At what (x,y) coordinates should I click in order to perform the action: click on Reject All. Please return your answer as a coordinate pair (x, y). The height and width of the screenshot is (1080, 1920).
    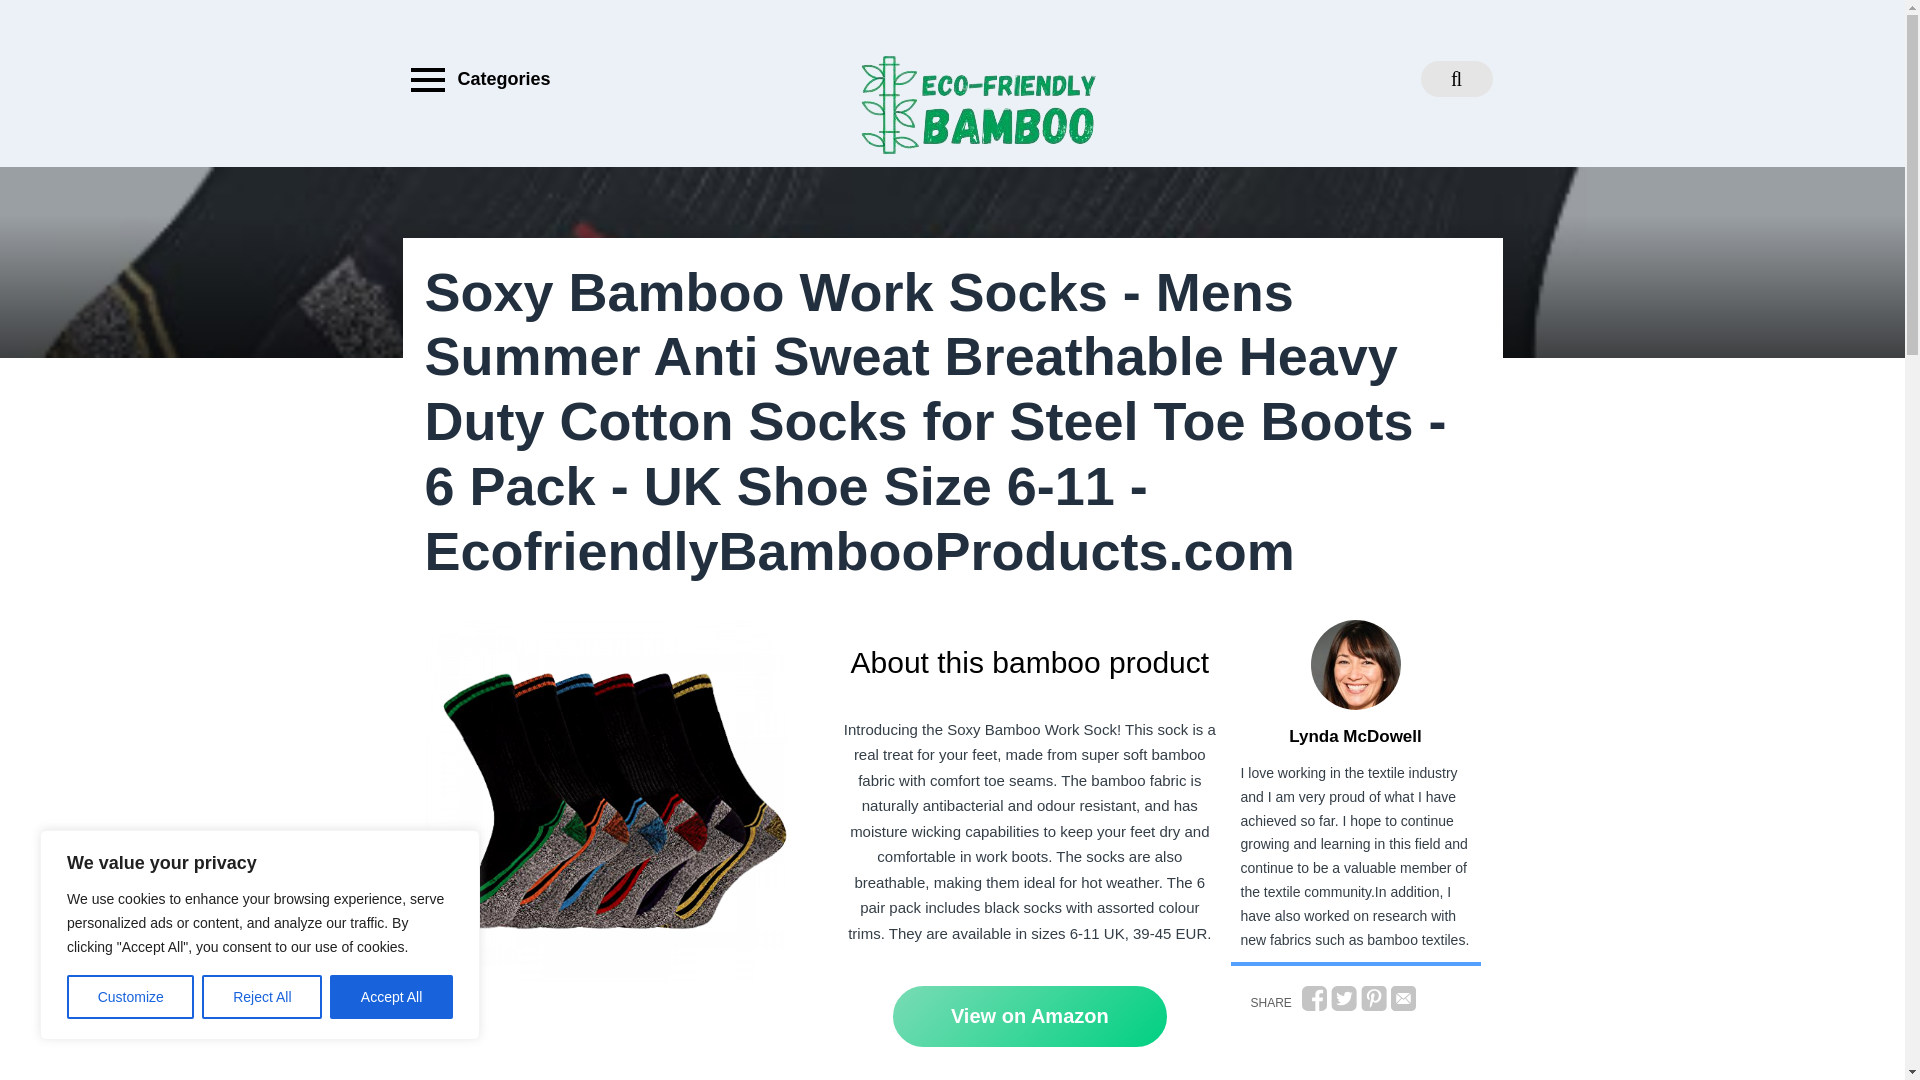
    Looking at the image, I should click on (262, 997).